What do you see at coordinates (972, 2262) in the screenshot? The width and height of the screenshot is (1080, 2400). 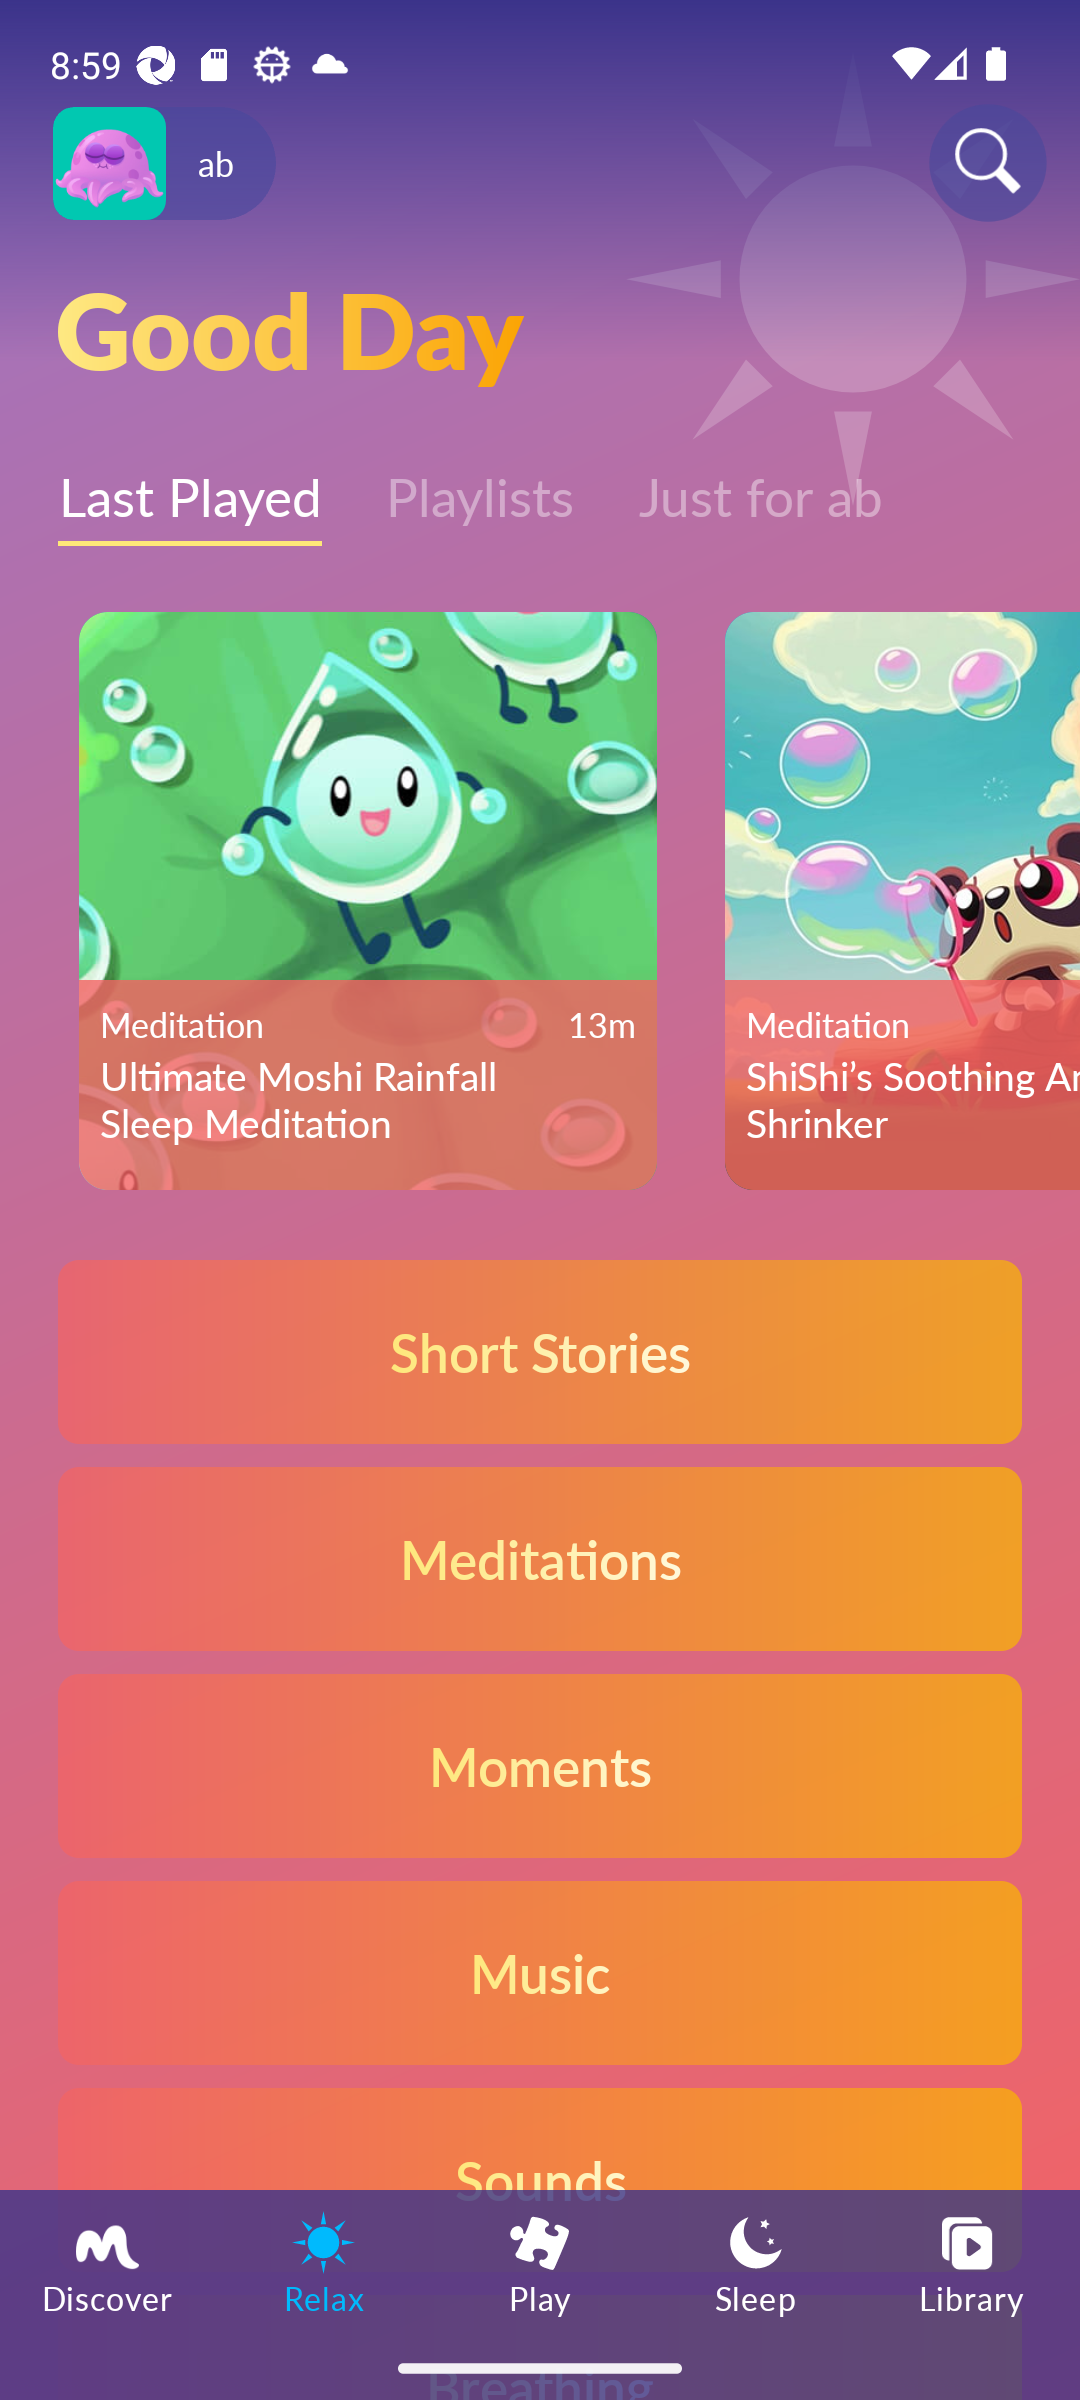 I see `Library` at bounding box center [972, 2262].